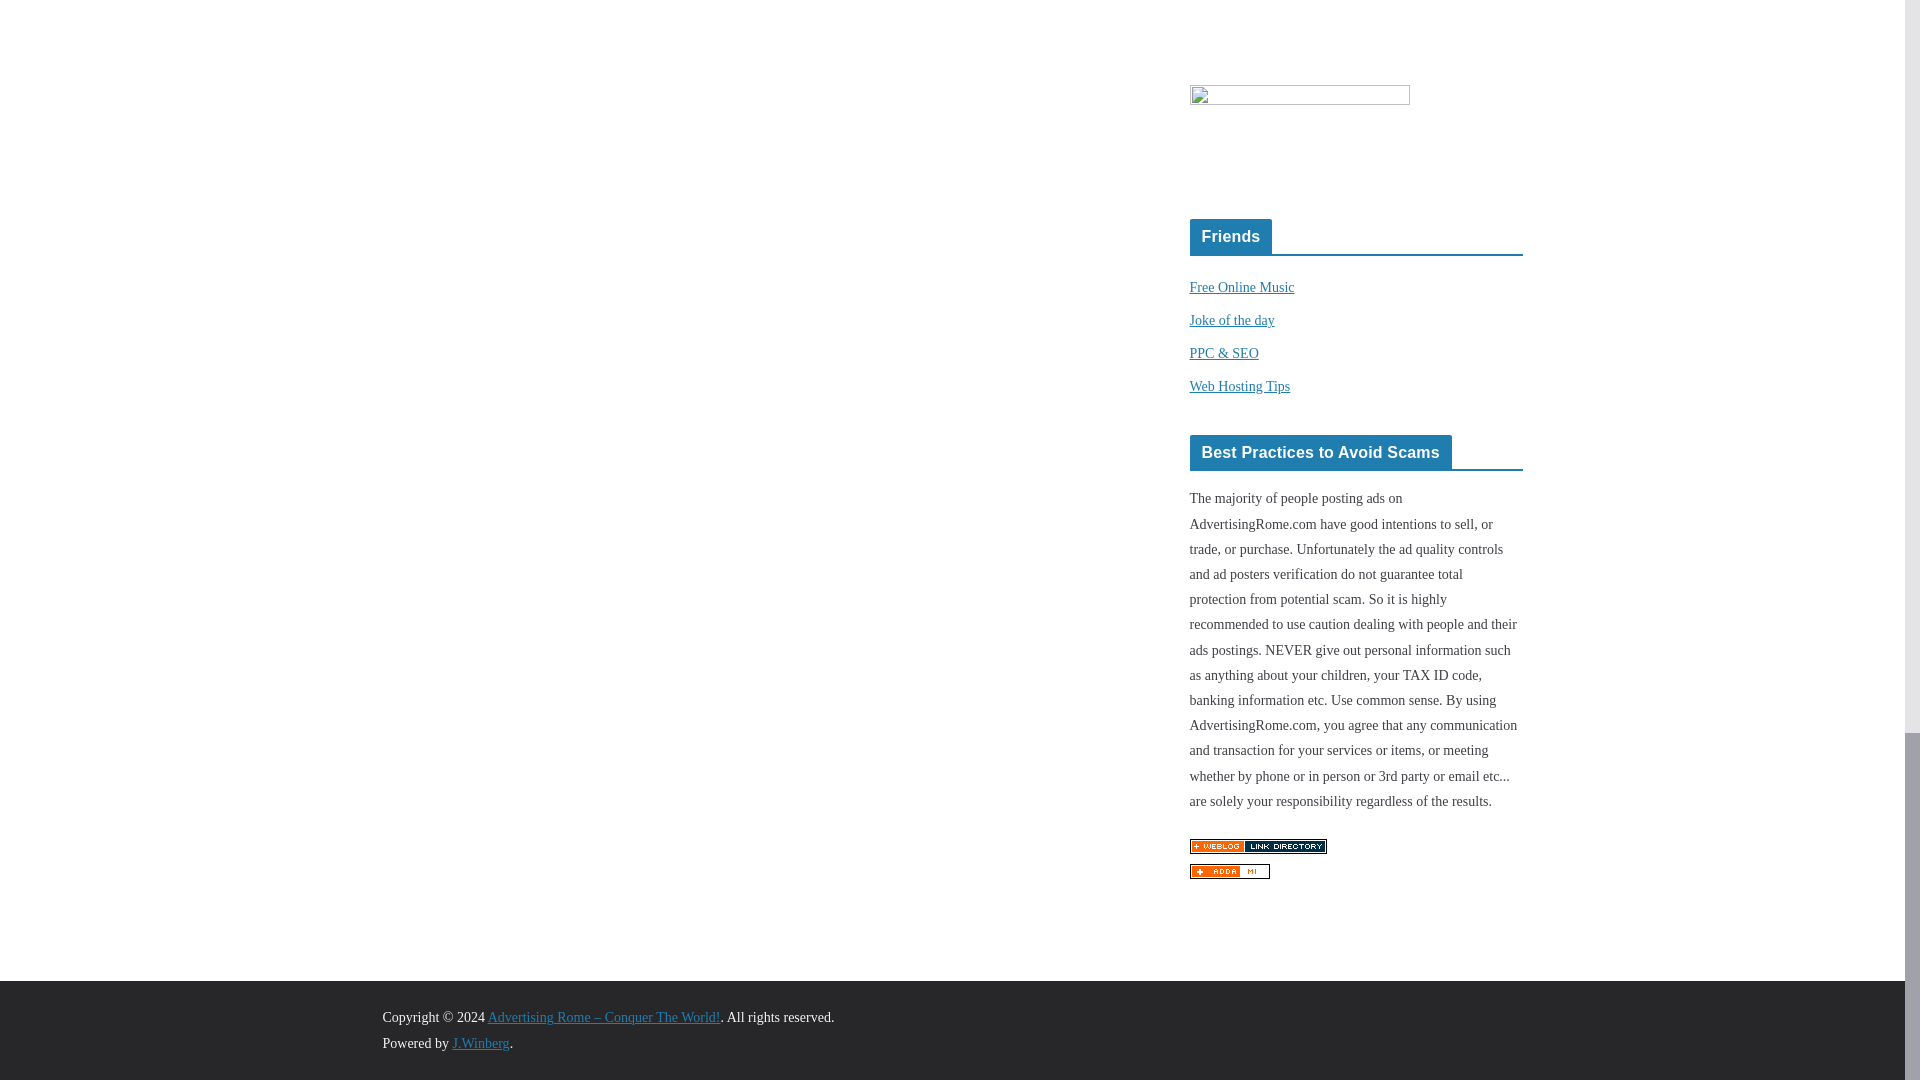 The width and height of the screenshot is (1920, 1080). Describe the element at coordinates (1242, 286) in the screenshot. I see `Free Online Music` at that location.